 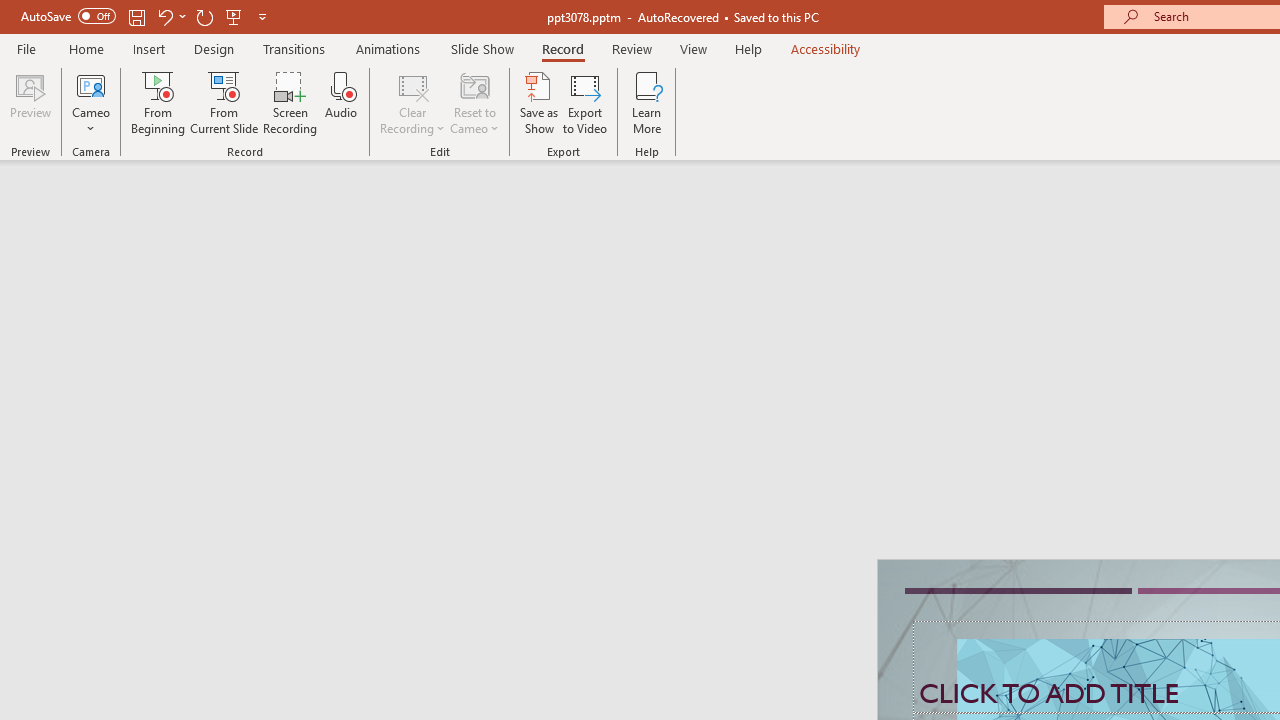 I want to click on Learn More, so click(x=646, y=102).